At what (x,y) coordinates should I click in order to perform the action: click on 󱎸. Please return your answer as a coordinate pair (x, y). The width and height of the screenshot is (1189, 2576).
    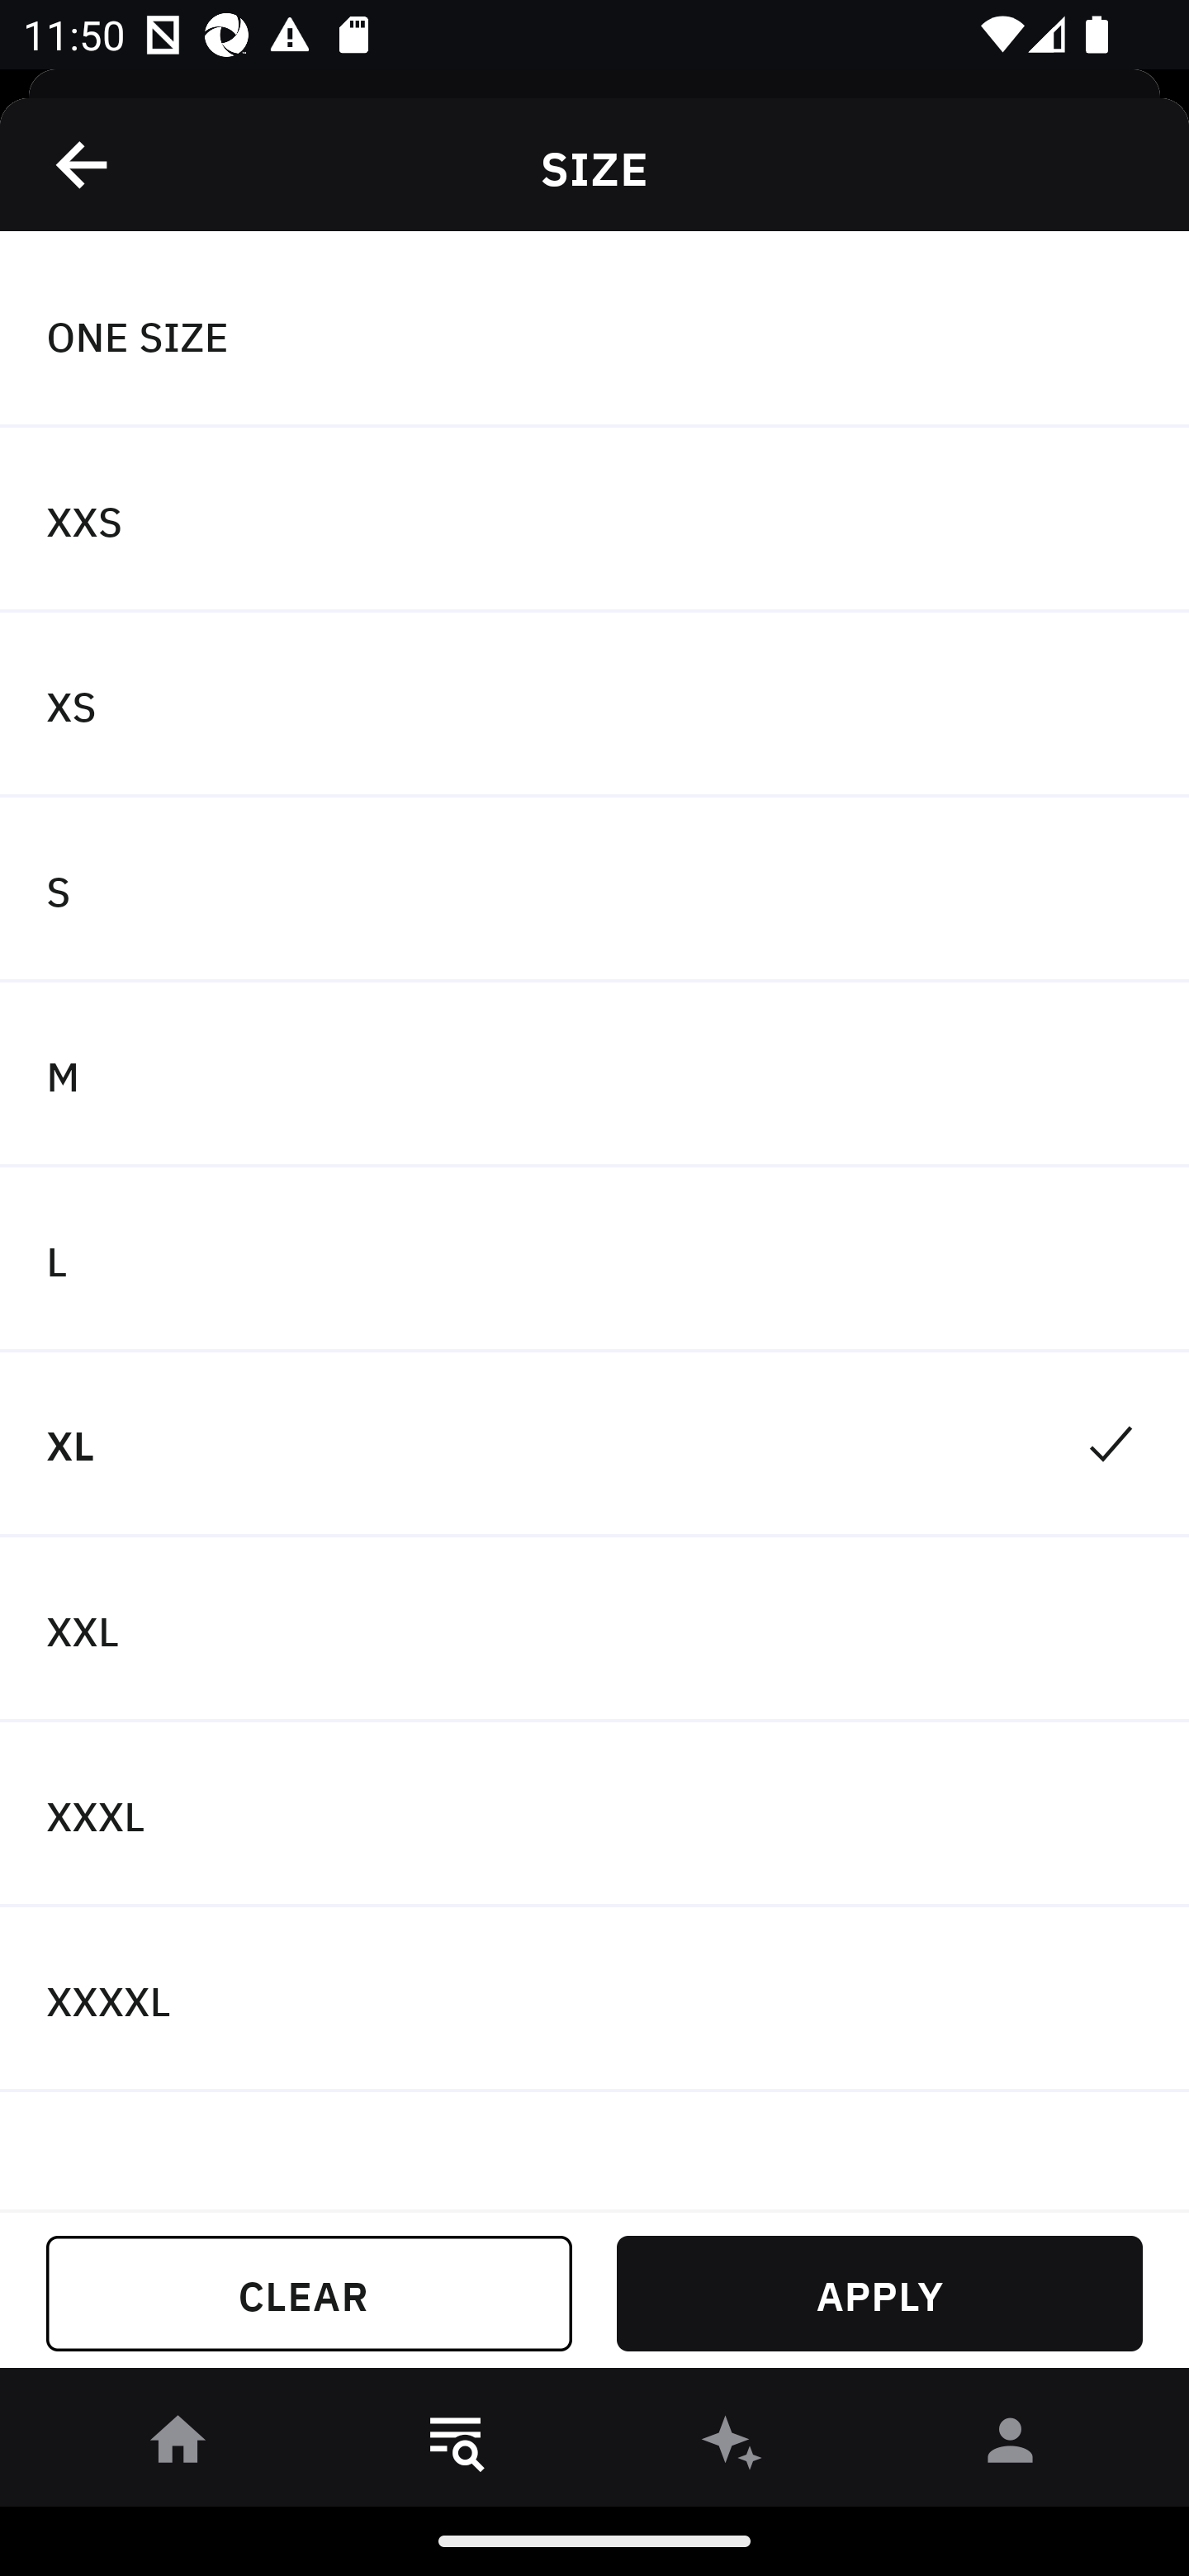
    Looking at the image, I should click on (456, 2446).